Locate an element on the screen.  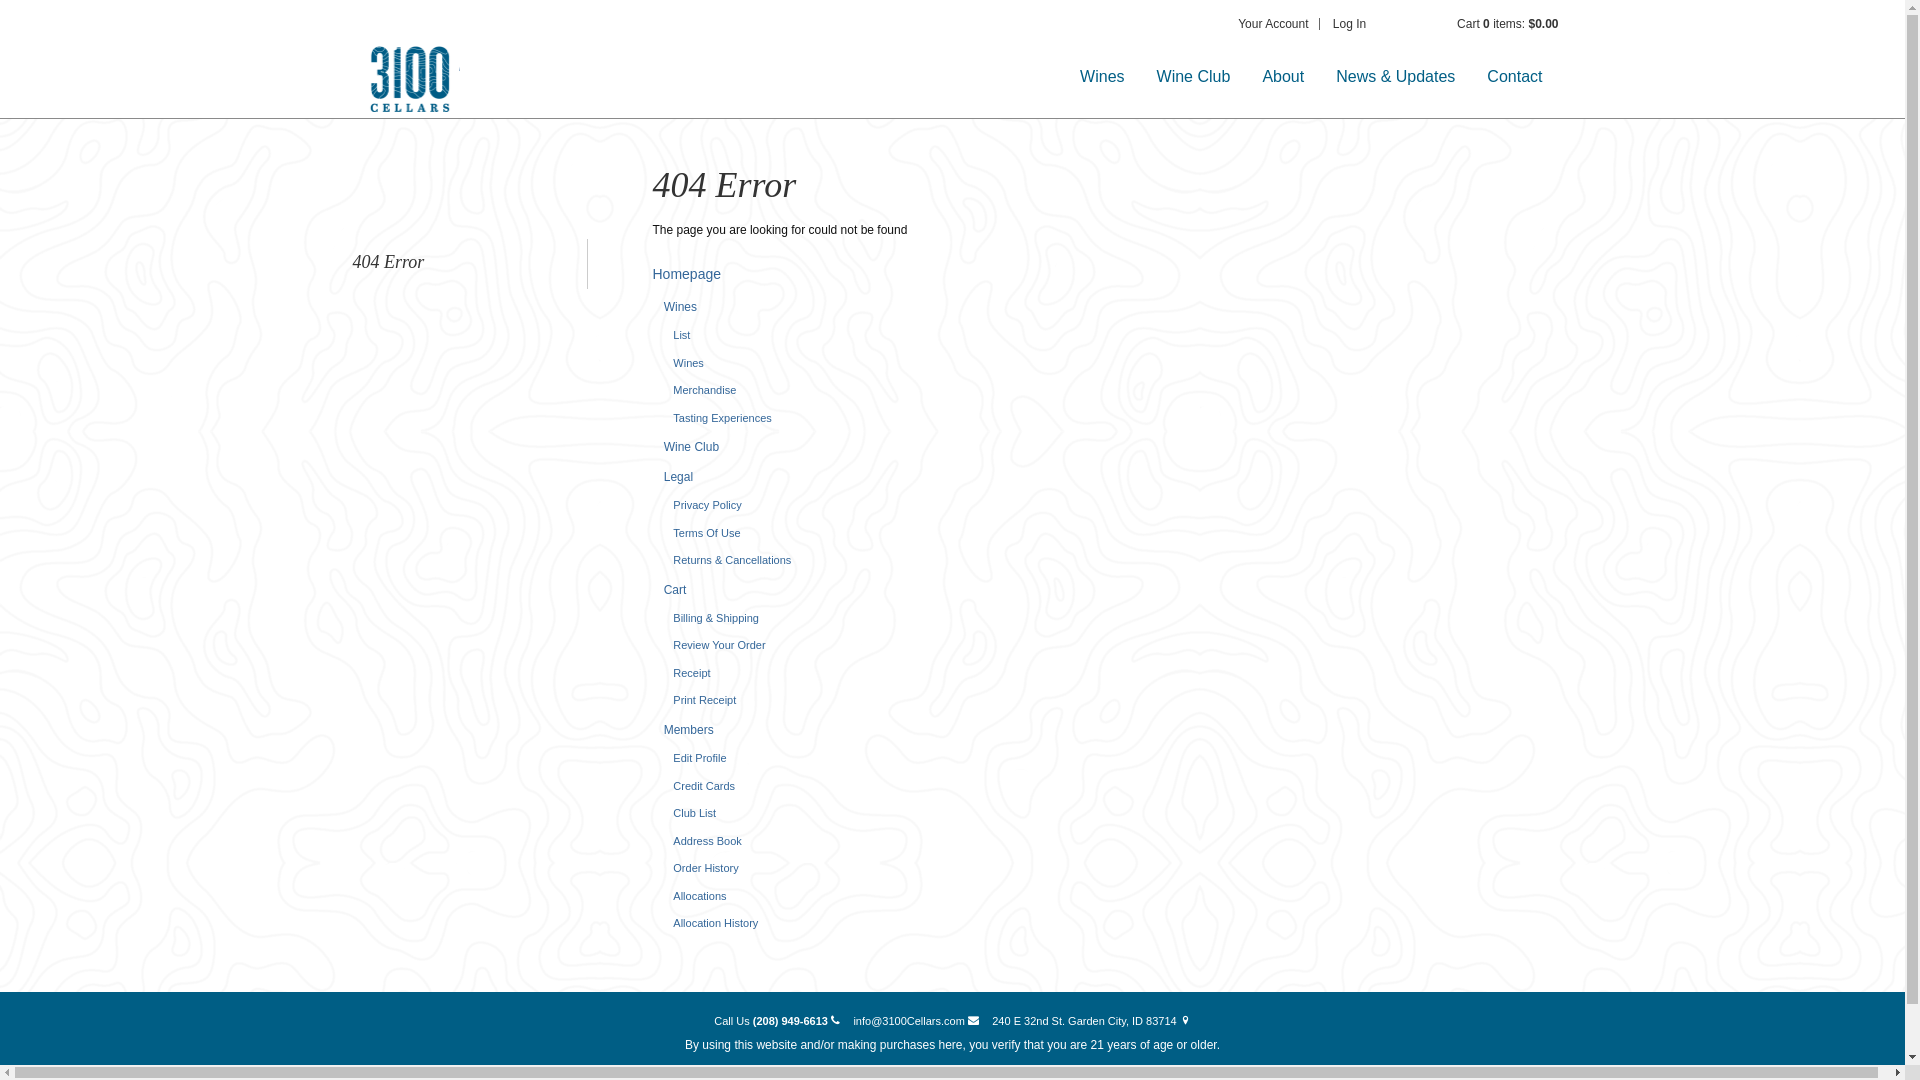
Edit Profile is located at coordinates (700, 758).